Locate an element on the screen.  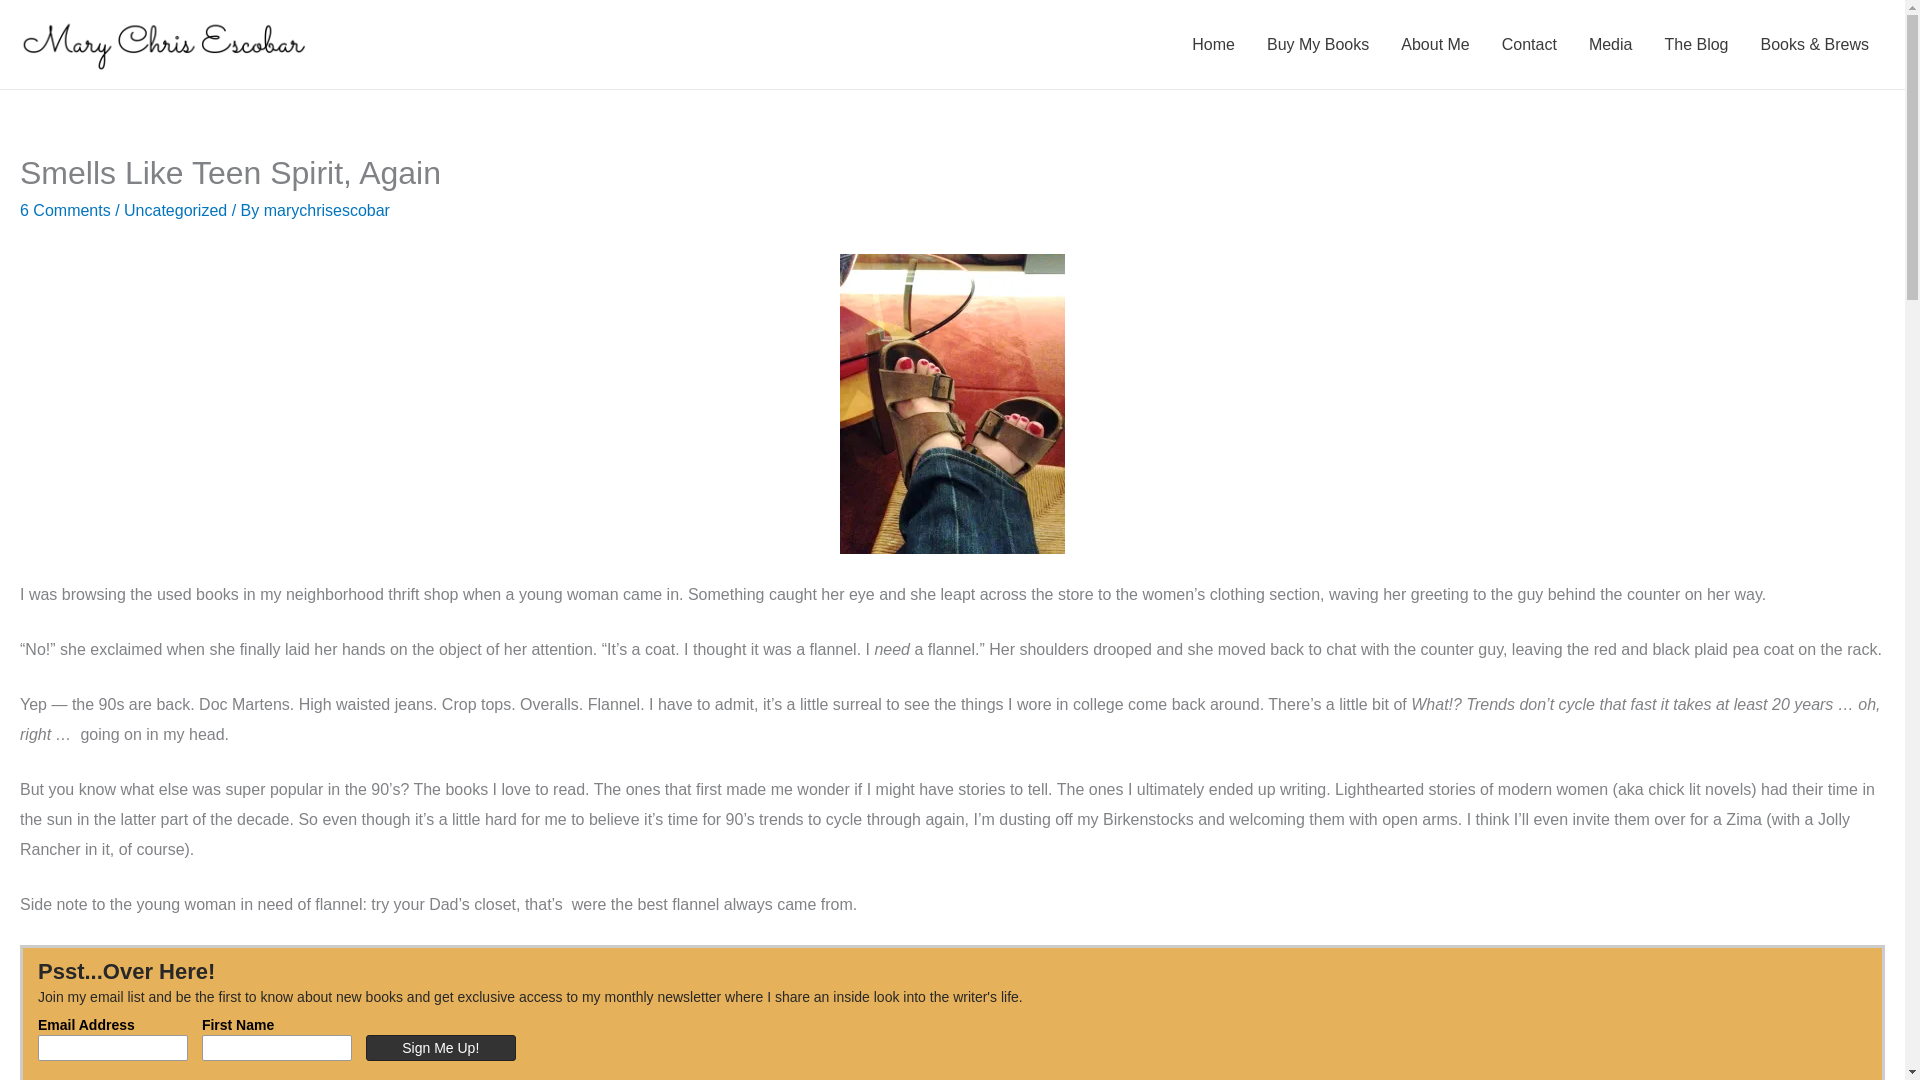
View all posts by marychrisescobar is located at coordinates (326, 210).